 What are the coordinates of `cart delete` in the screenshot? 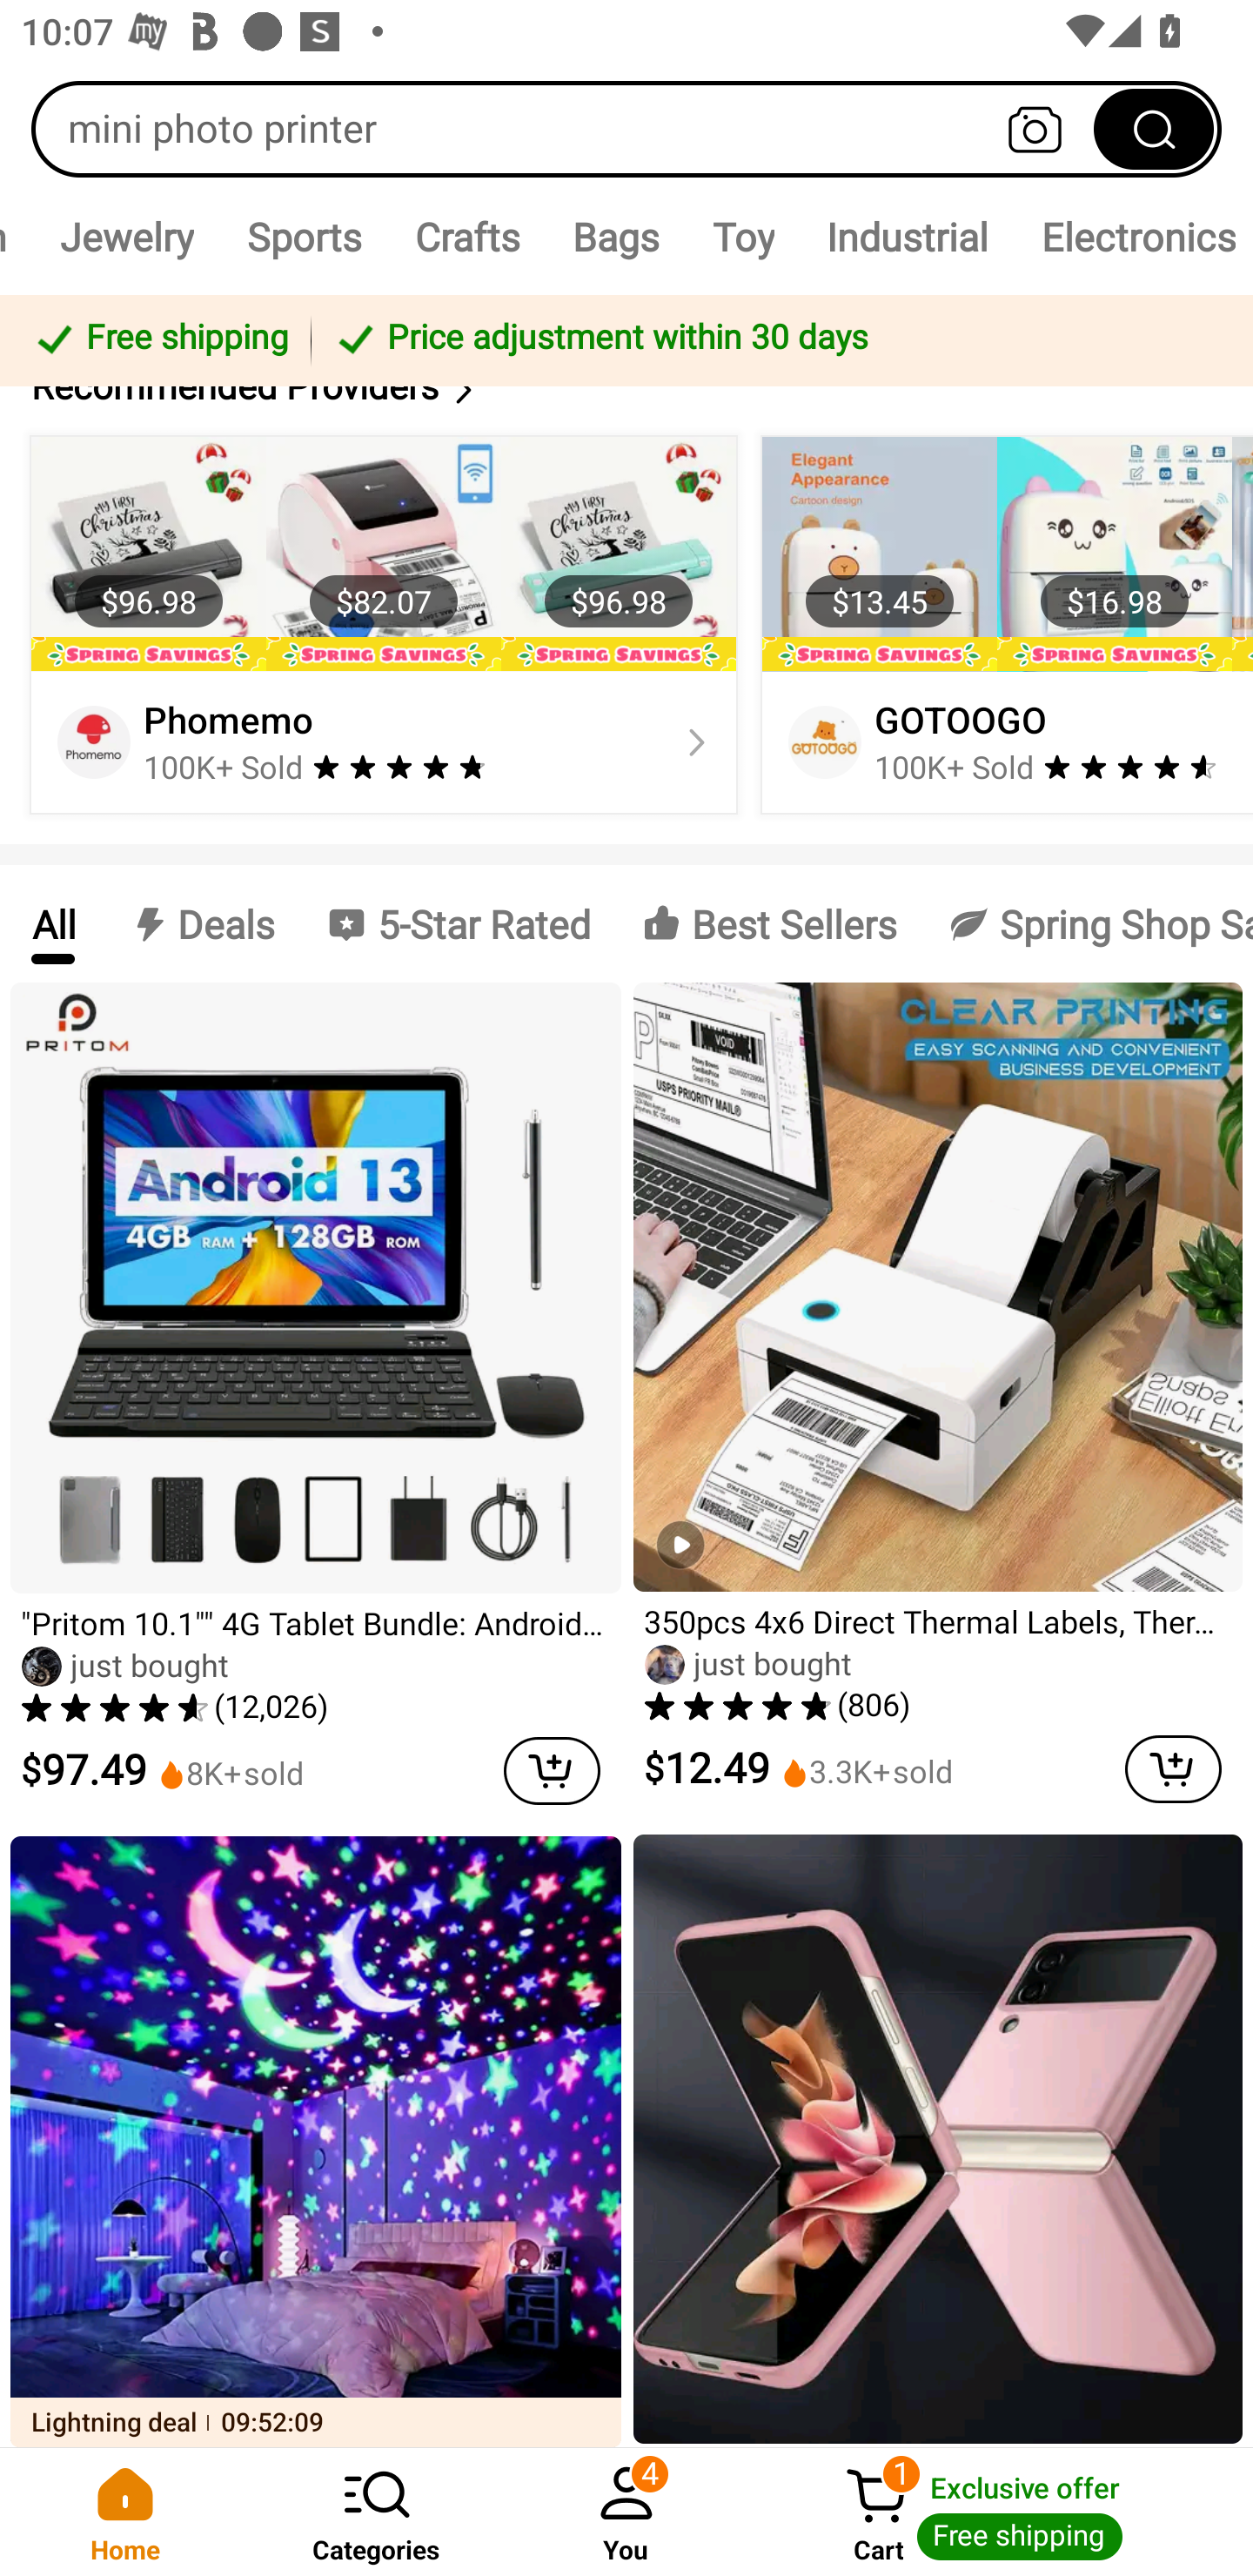 It's located at (552, 1770).